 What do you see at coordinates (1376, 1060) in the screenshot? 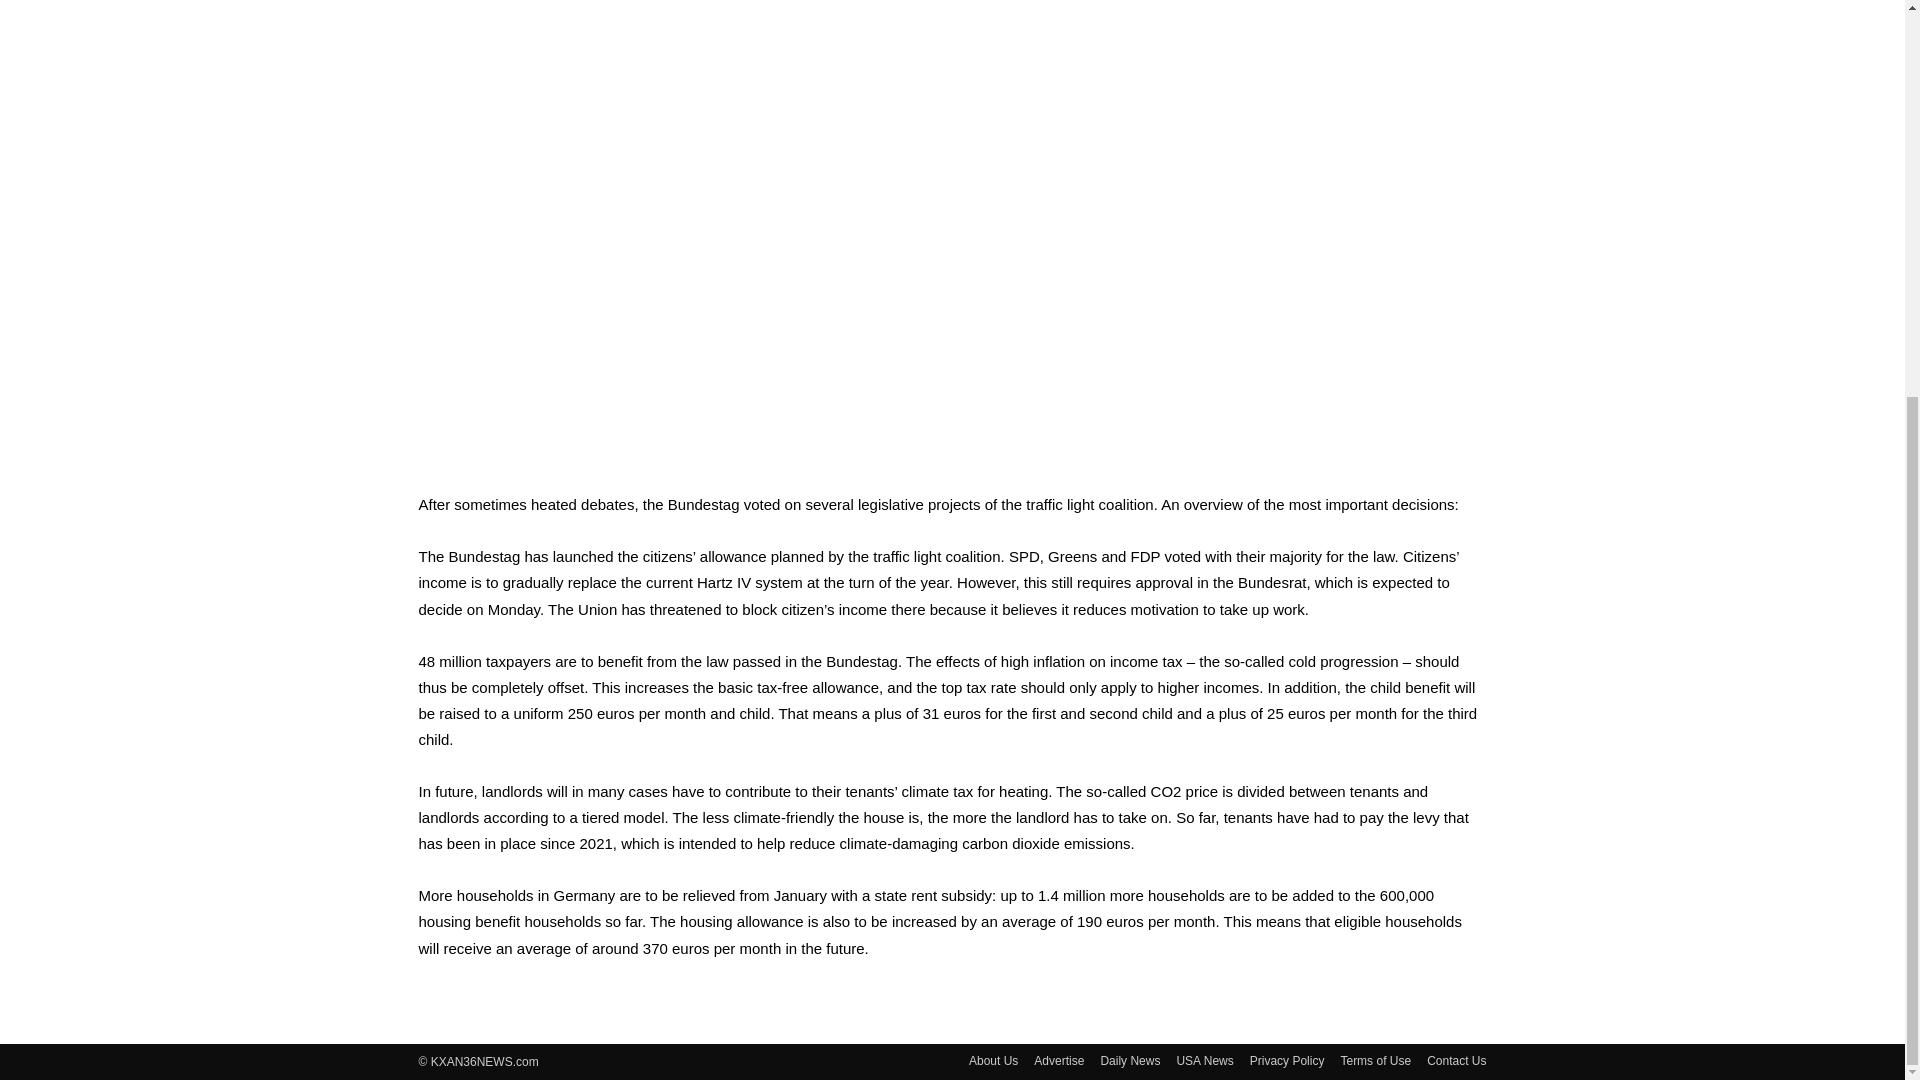
I see `Terms of Use` at bounding box center [1376, 1060].